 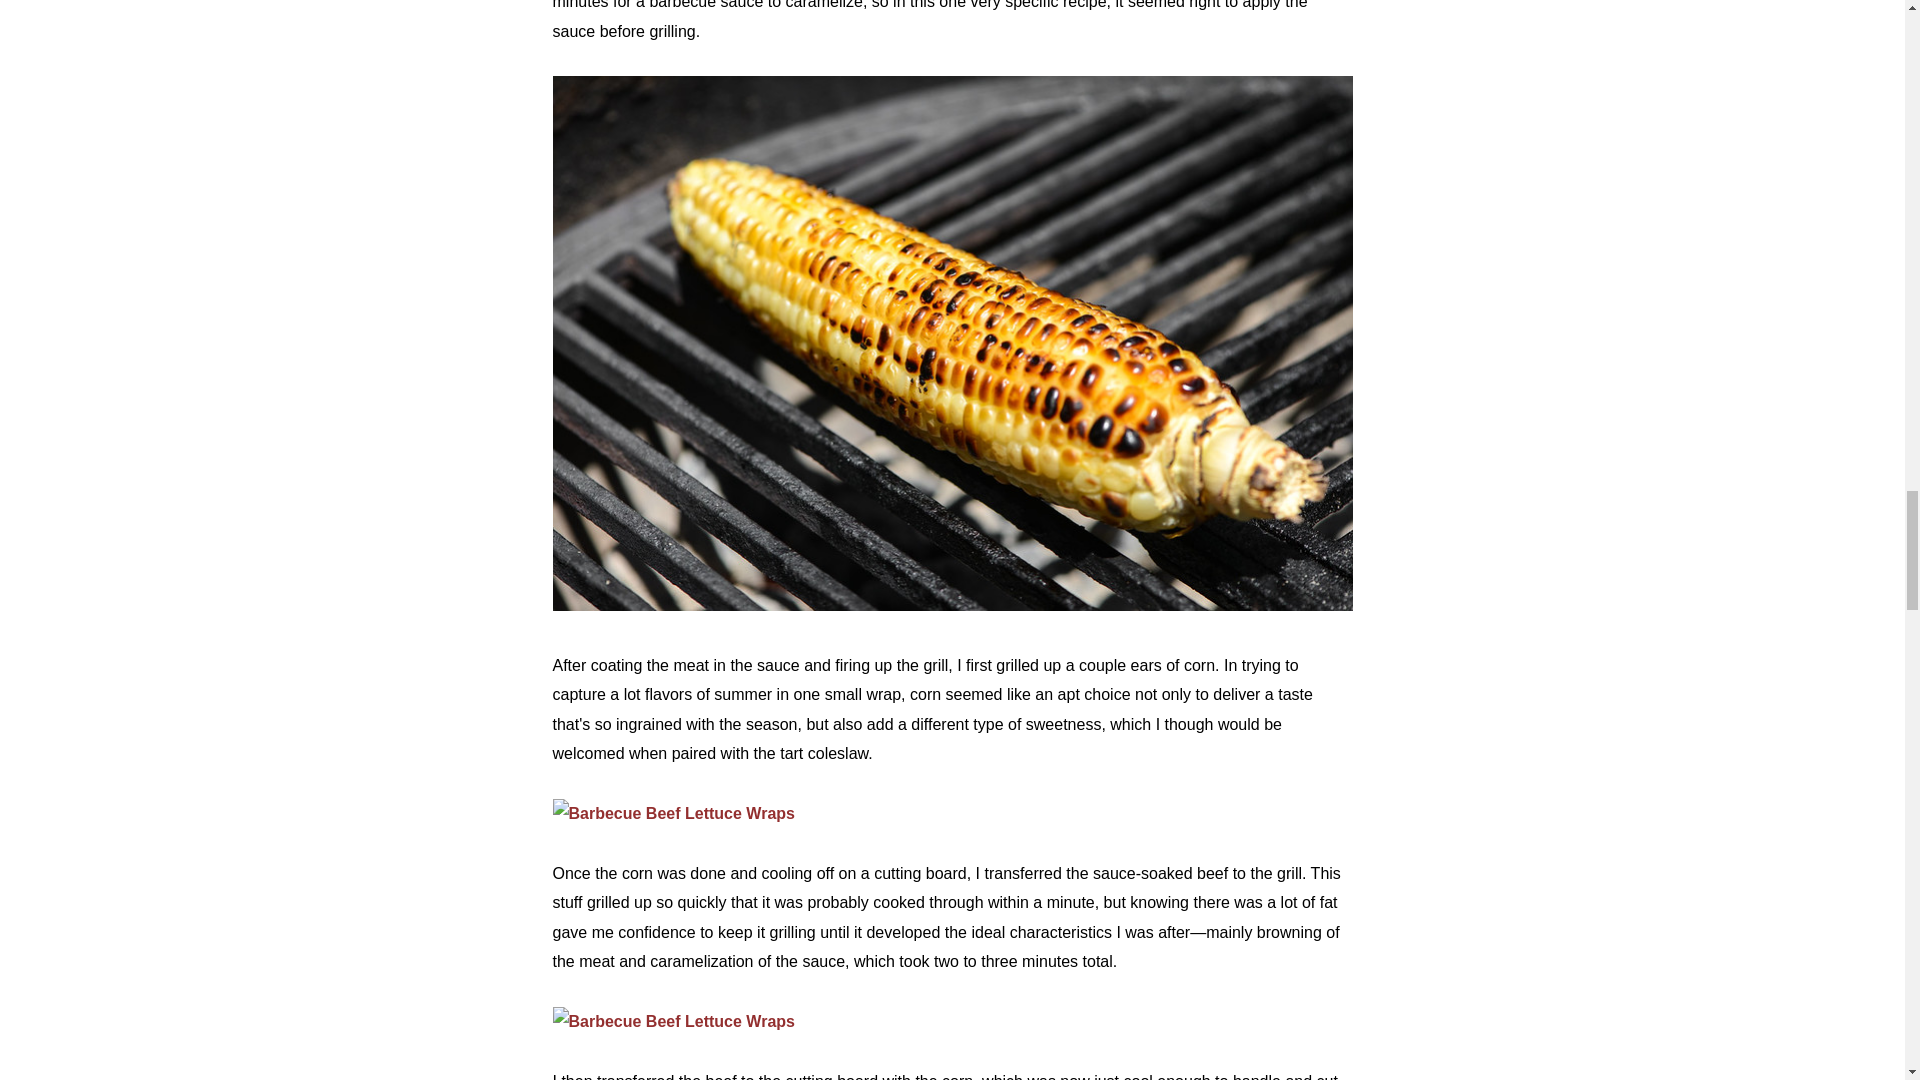 I want to click on Barbecue Beef Lettuce Wraps, so click(x=952, y=606).